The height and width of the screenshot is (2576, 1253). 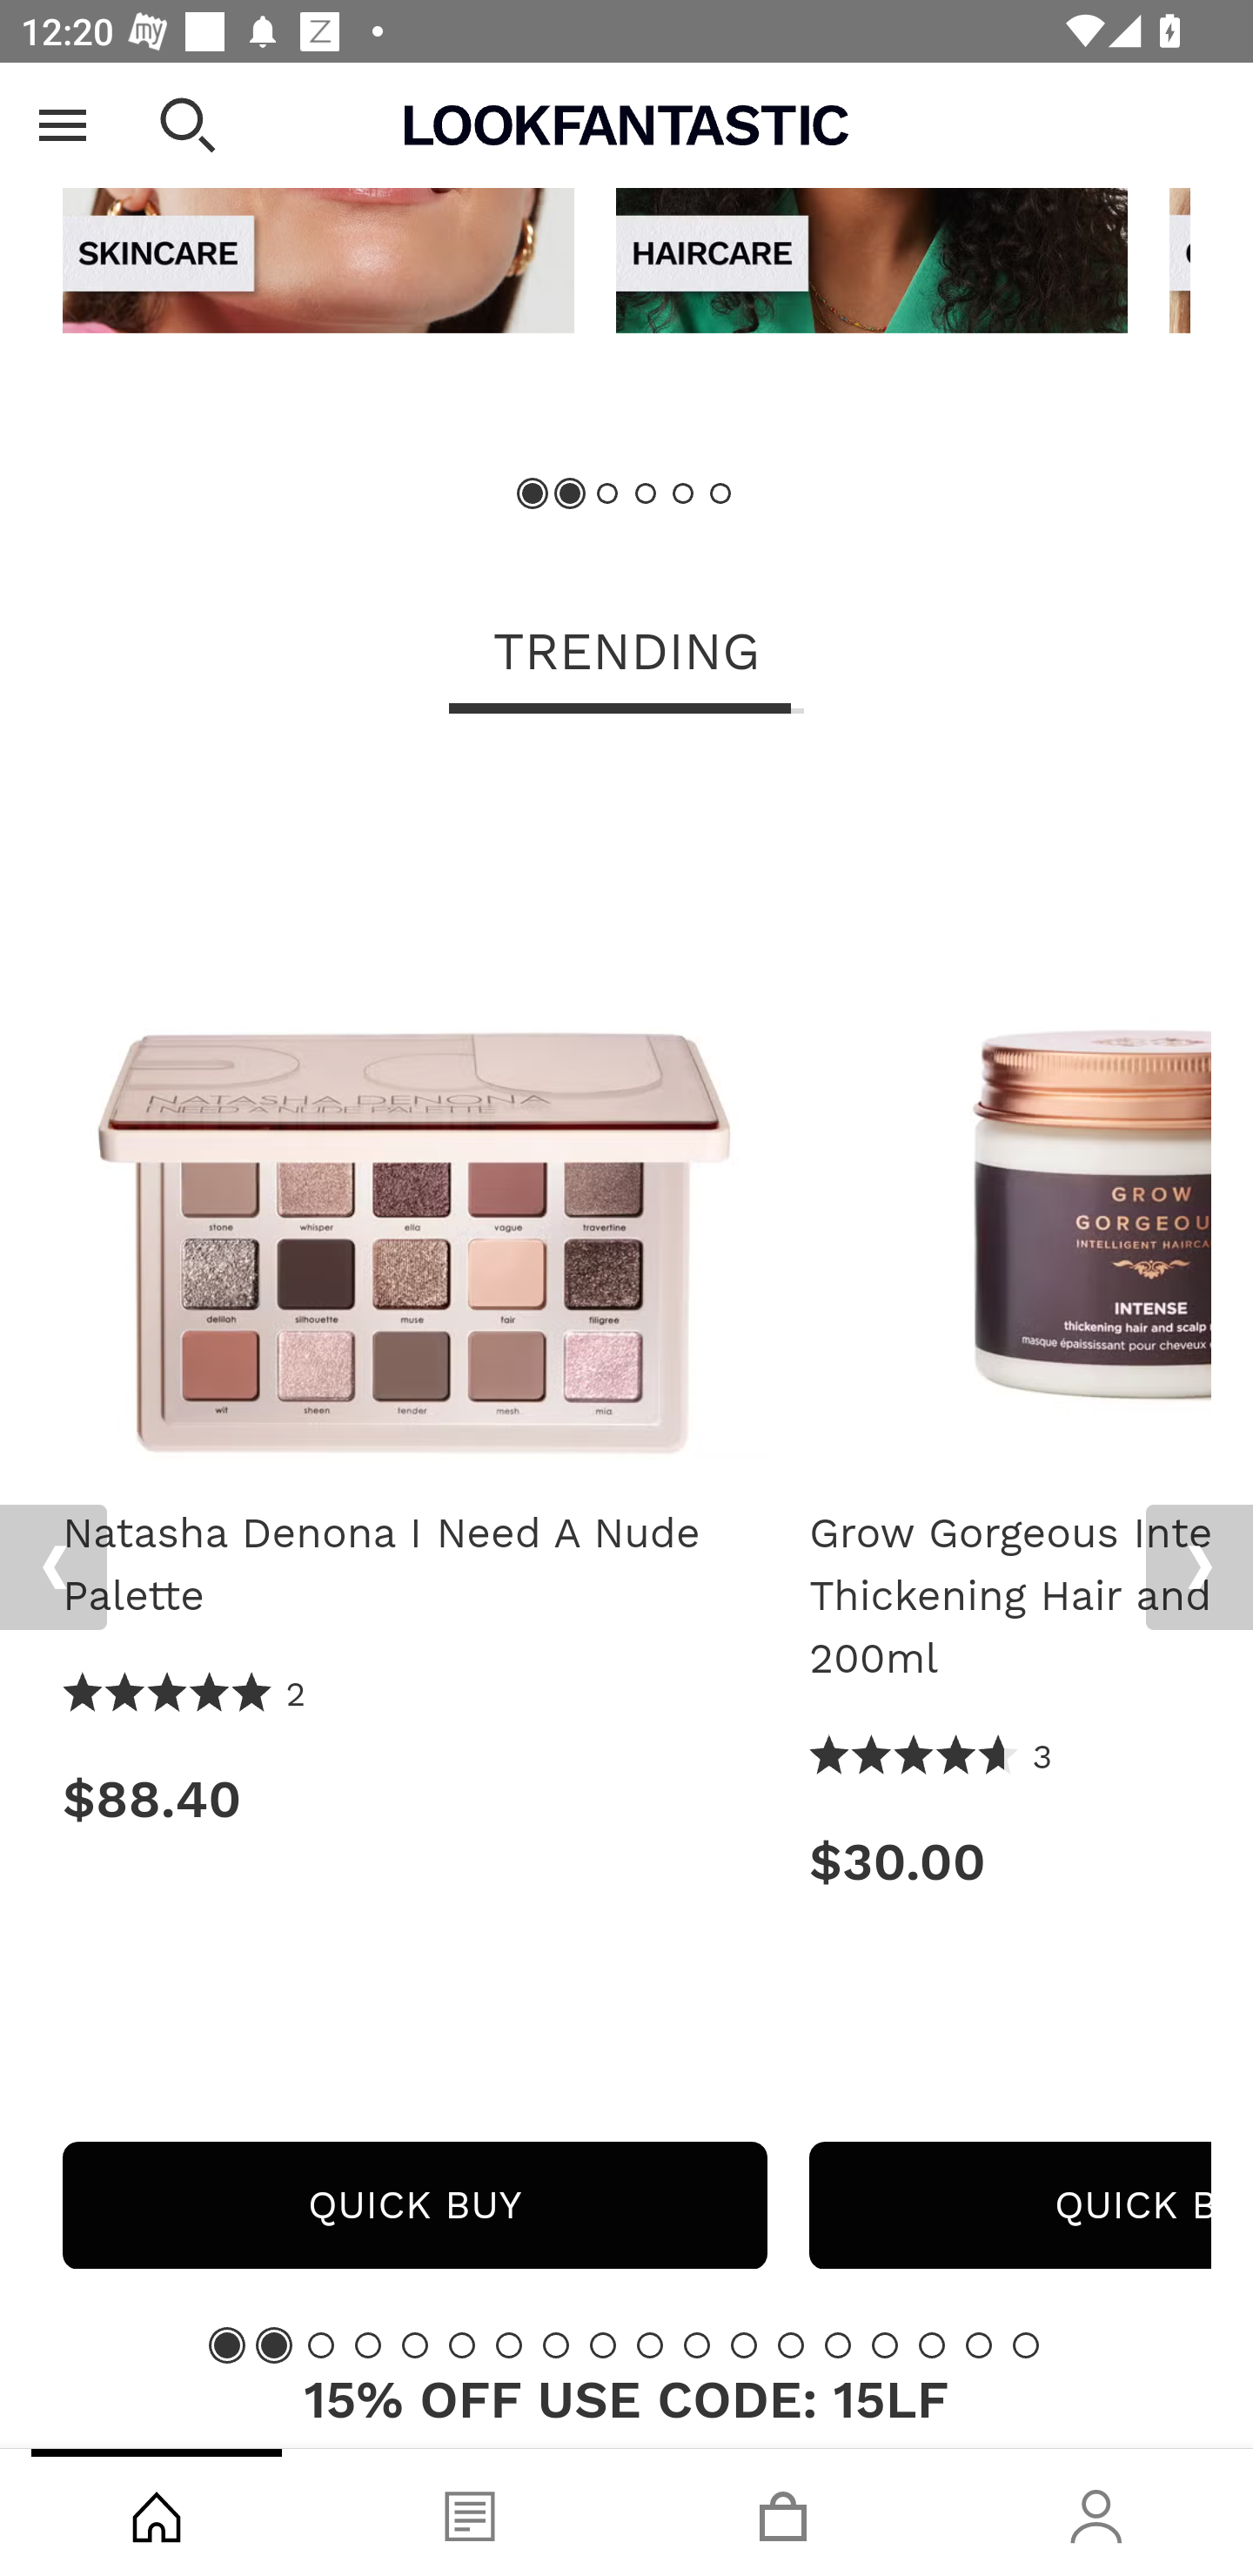 What do you see at coordinates (414, 1800) in the screenshot?
I see `Price: $88.40` at bounding box center [414, 1800].